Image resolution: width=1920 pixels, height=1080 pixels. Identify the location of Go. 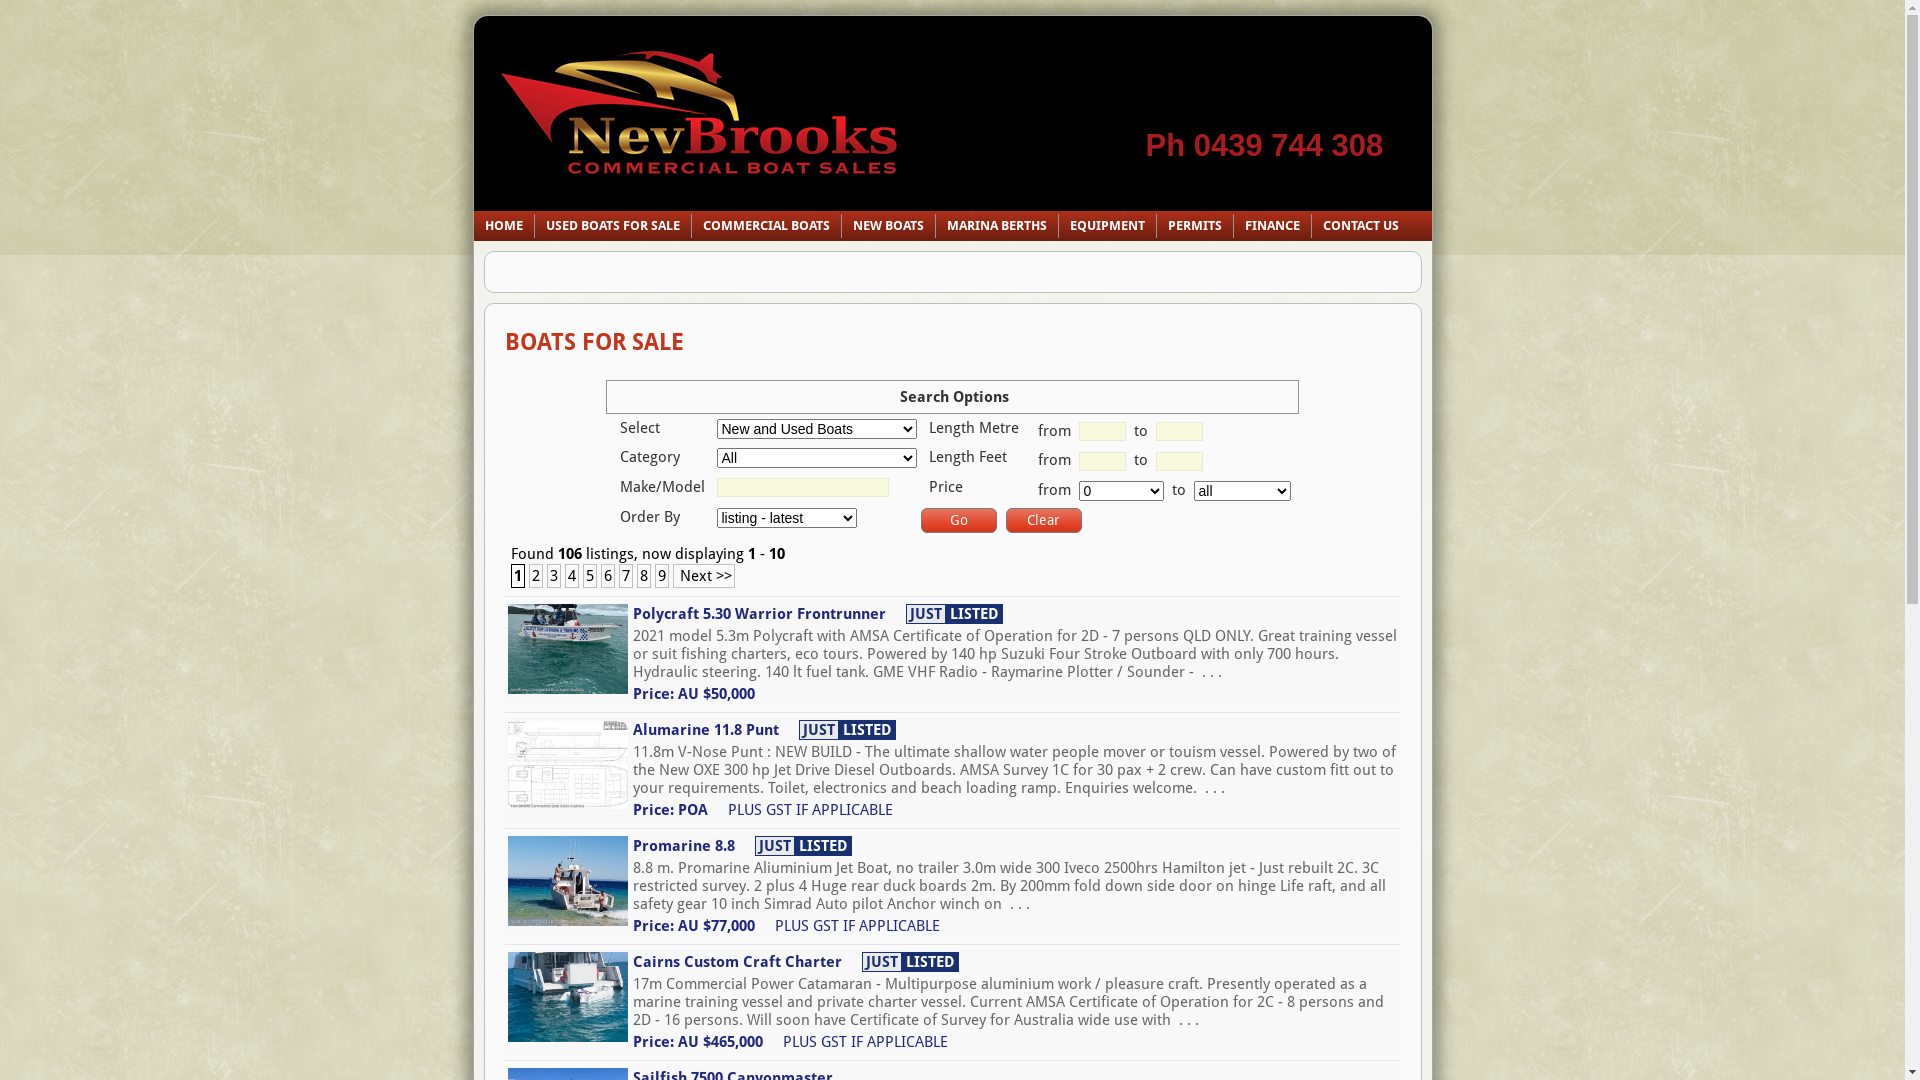
(958, 520).